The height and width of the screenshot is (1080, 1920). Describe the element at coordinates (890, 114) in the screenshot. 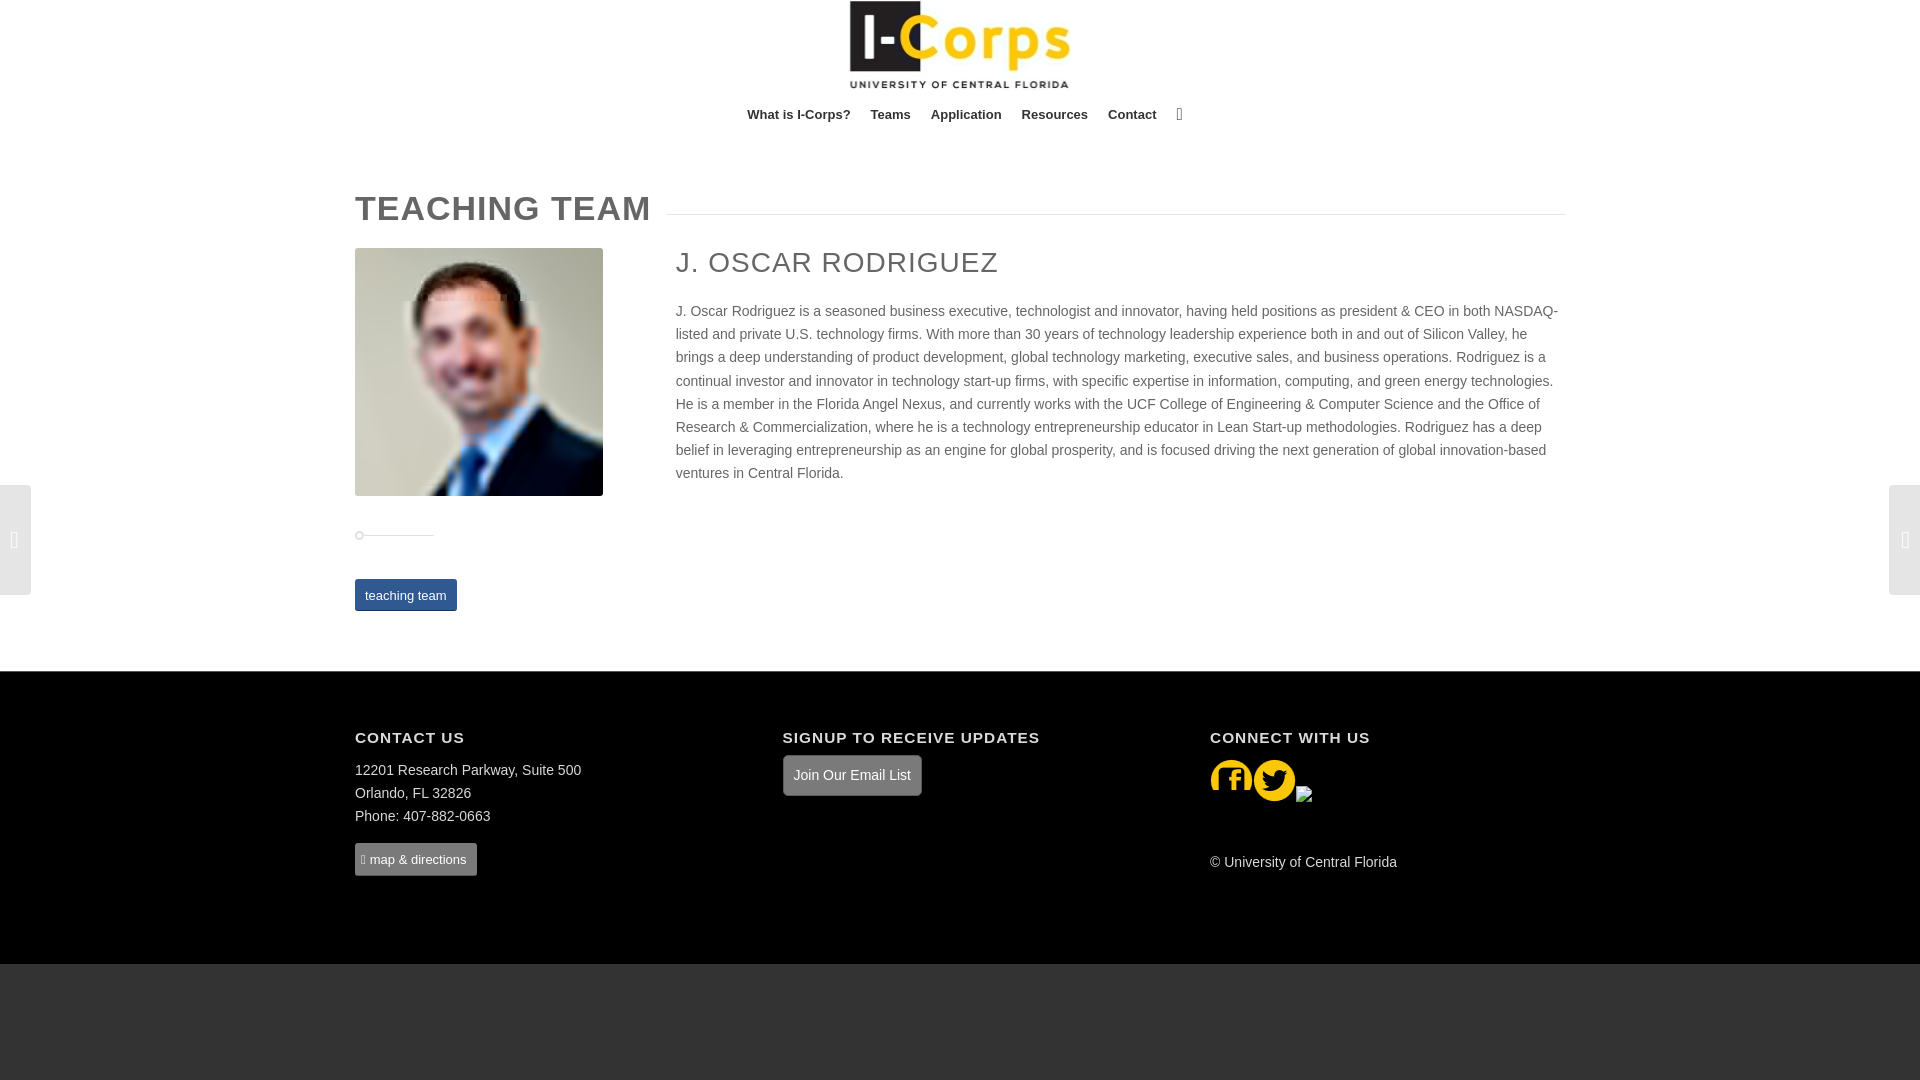

I see `Teams` at that location.